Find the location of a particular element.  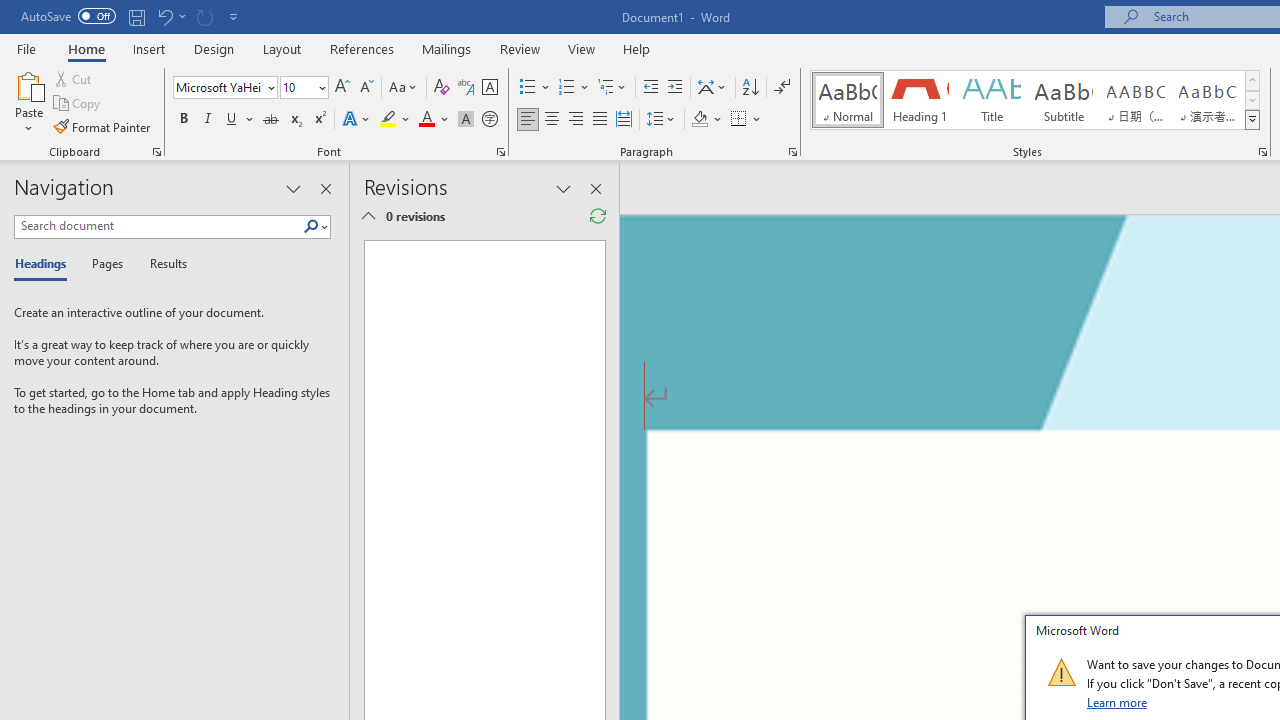

Title is located at coordinates (992, 100).